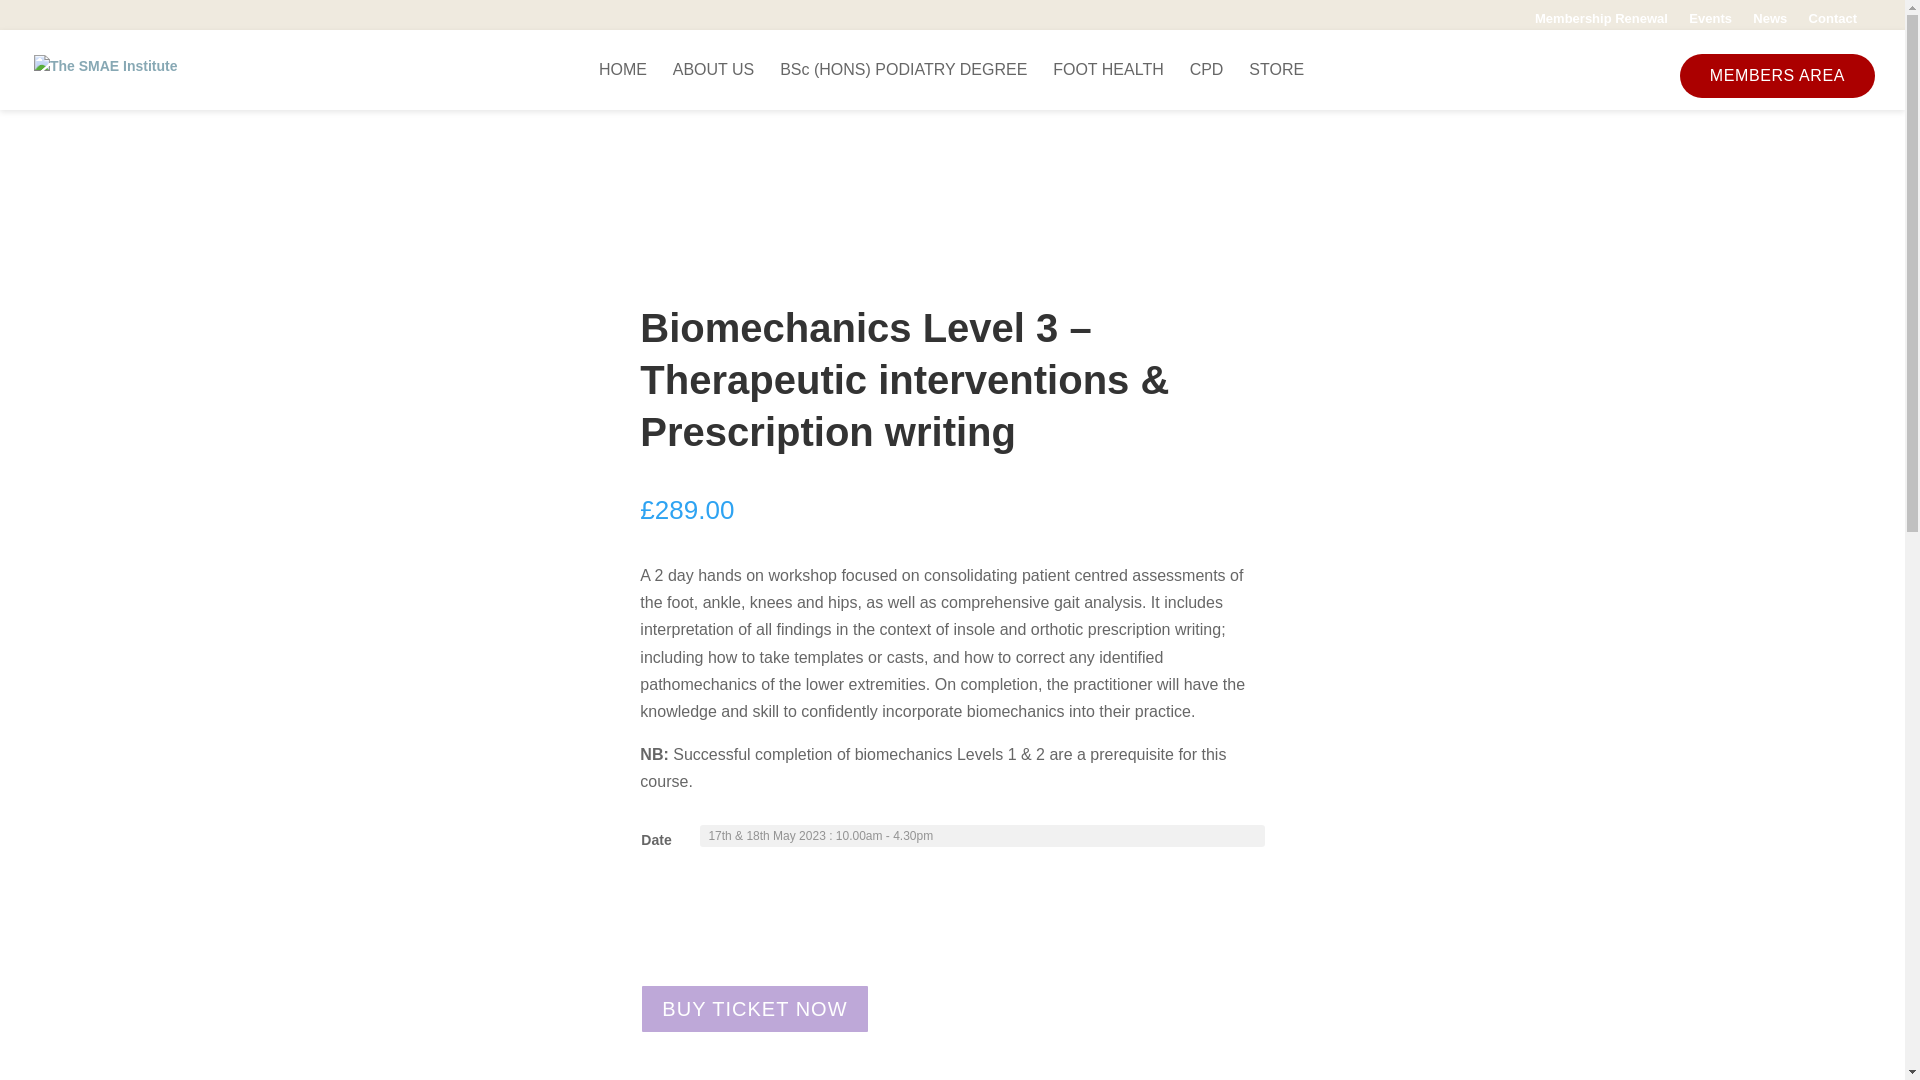 The height and width of the screenshot is (1080, 1920). What do you see at coordinates (1108, 86) in the screenshot?
I see `FOOT HEALTH` at bounding box center [1108, 86].